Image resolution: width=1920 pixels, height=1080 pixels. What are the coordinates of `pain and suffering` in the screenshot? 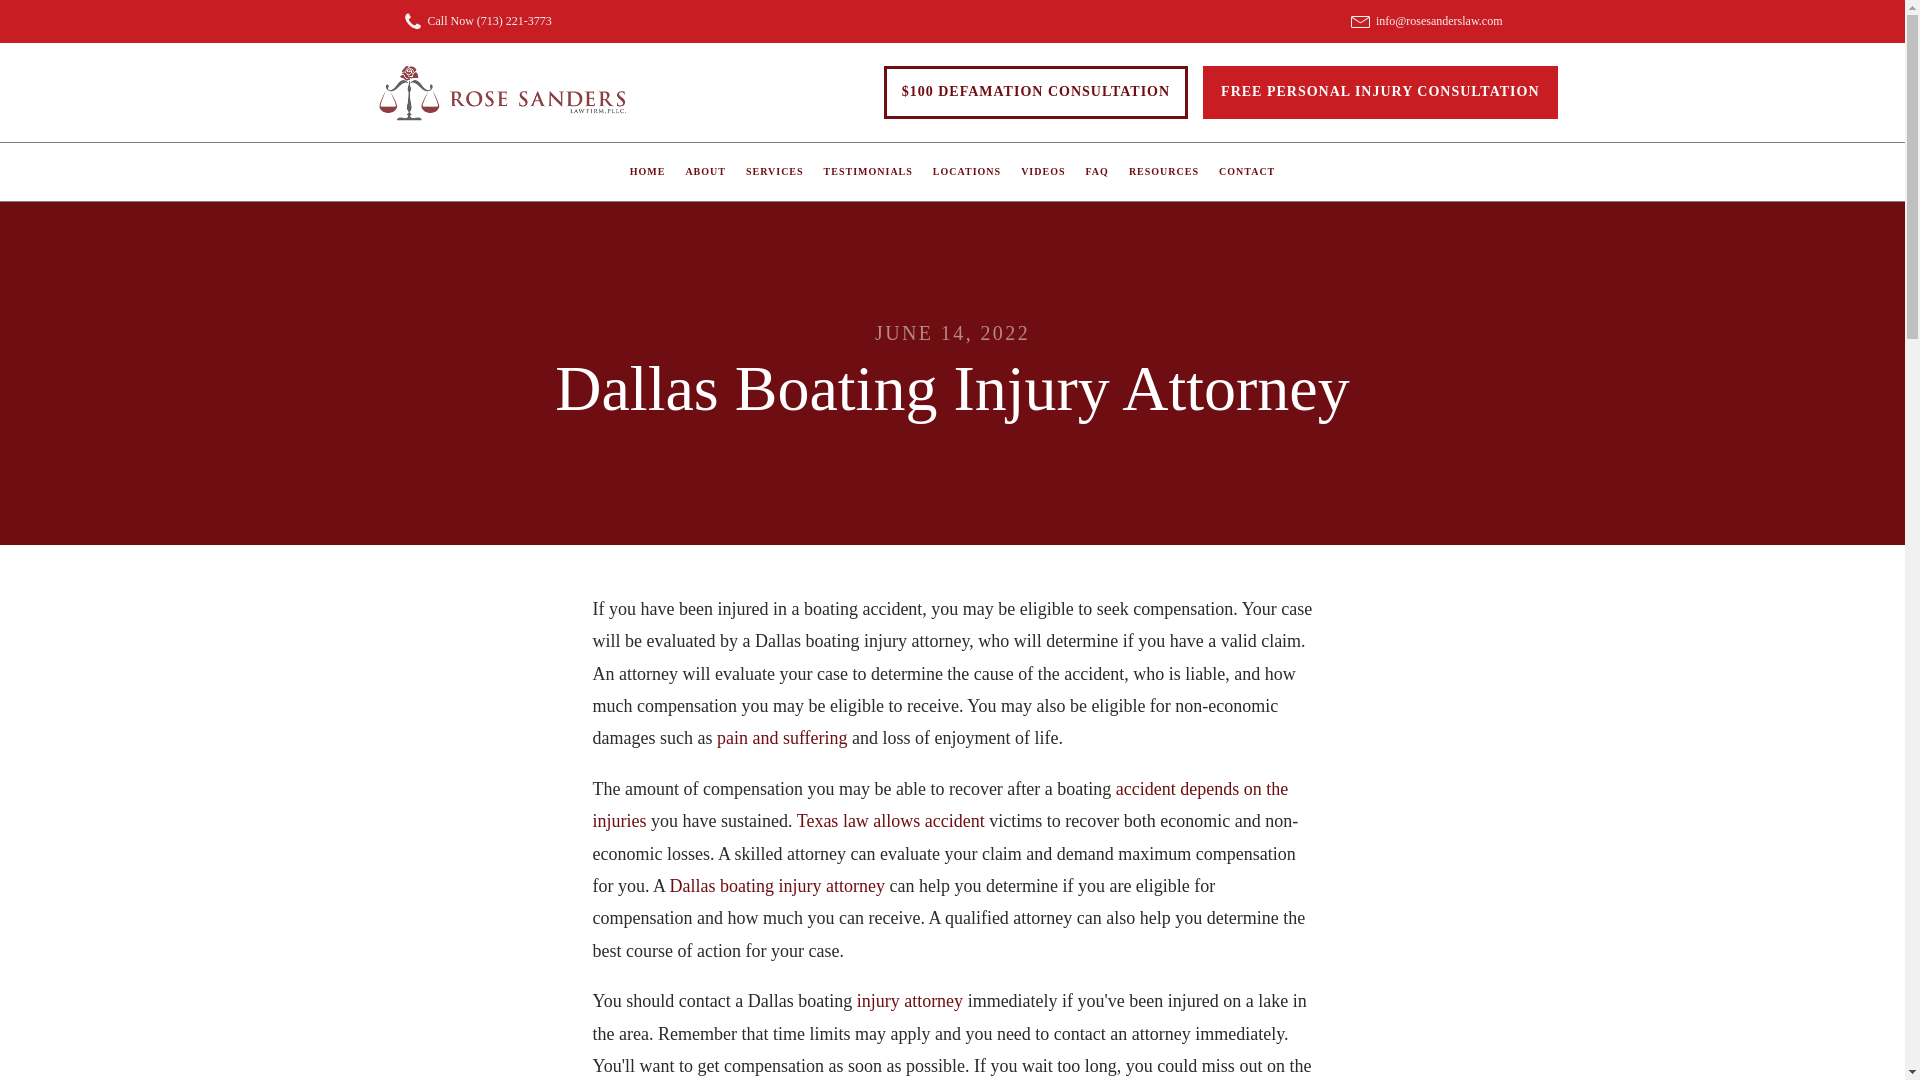 It's located at (782, 738).